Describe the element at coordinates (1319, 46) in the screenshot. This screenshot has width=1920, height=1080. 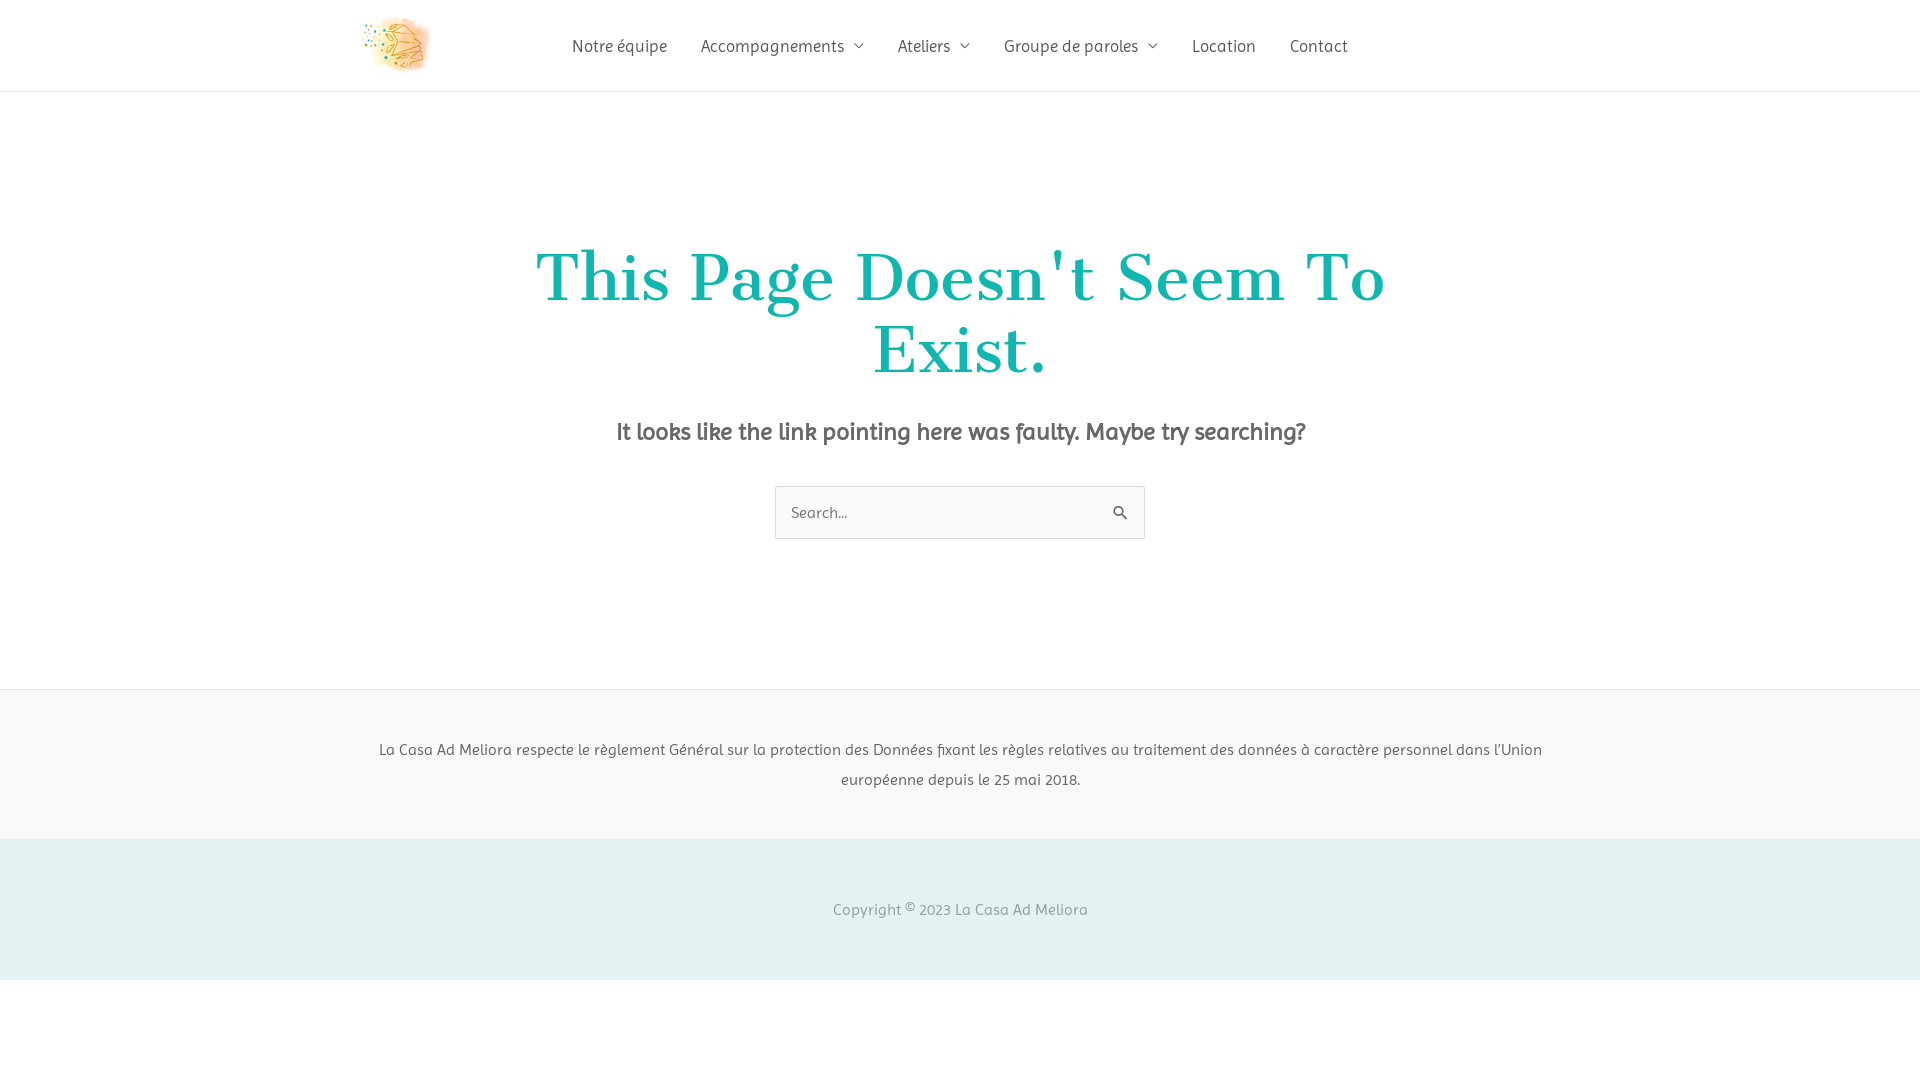
I see `Contact` at that location.